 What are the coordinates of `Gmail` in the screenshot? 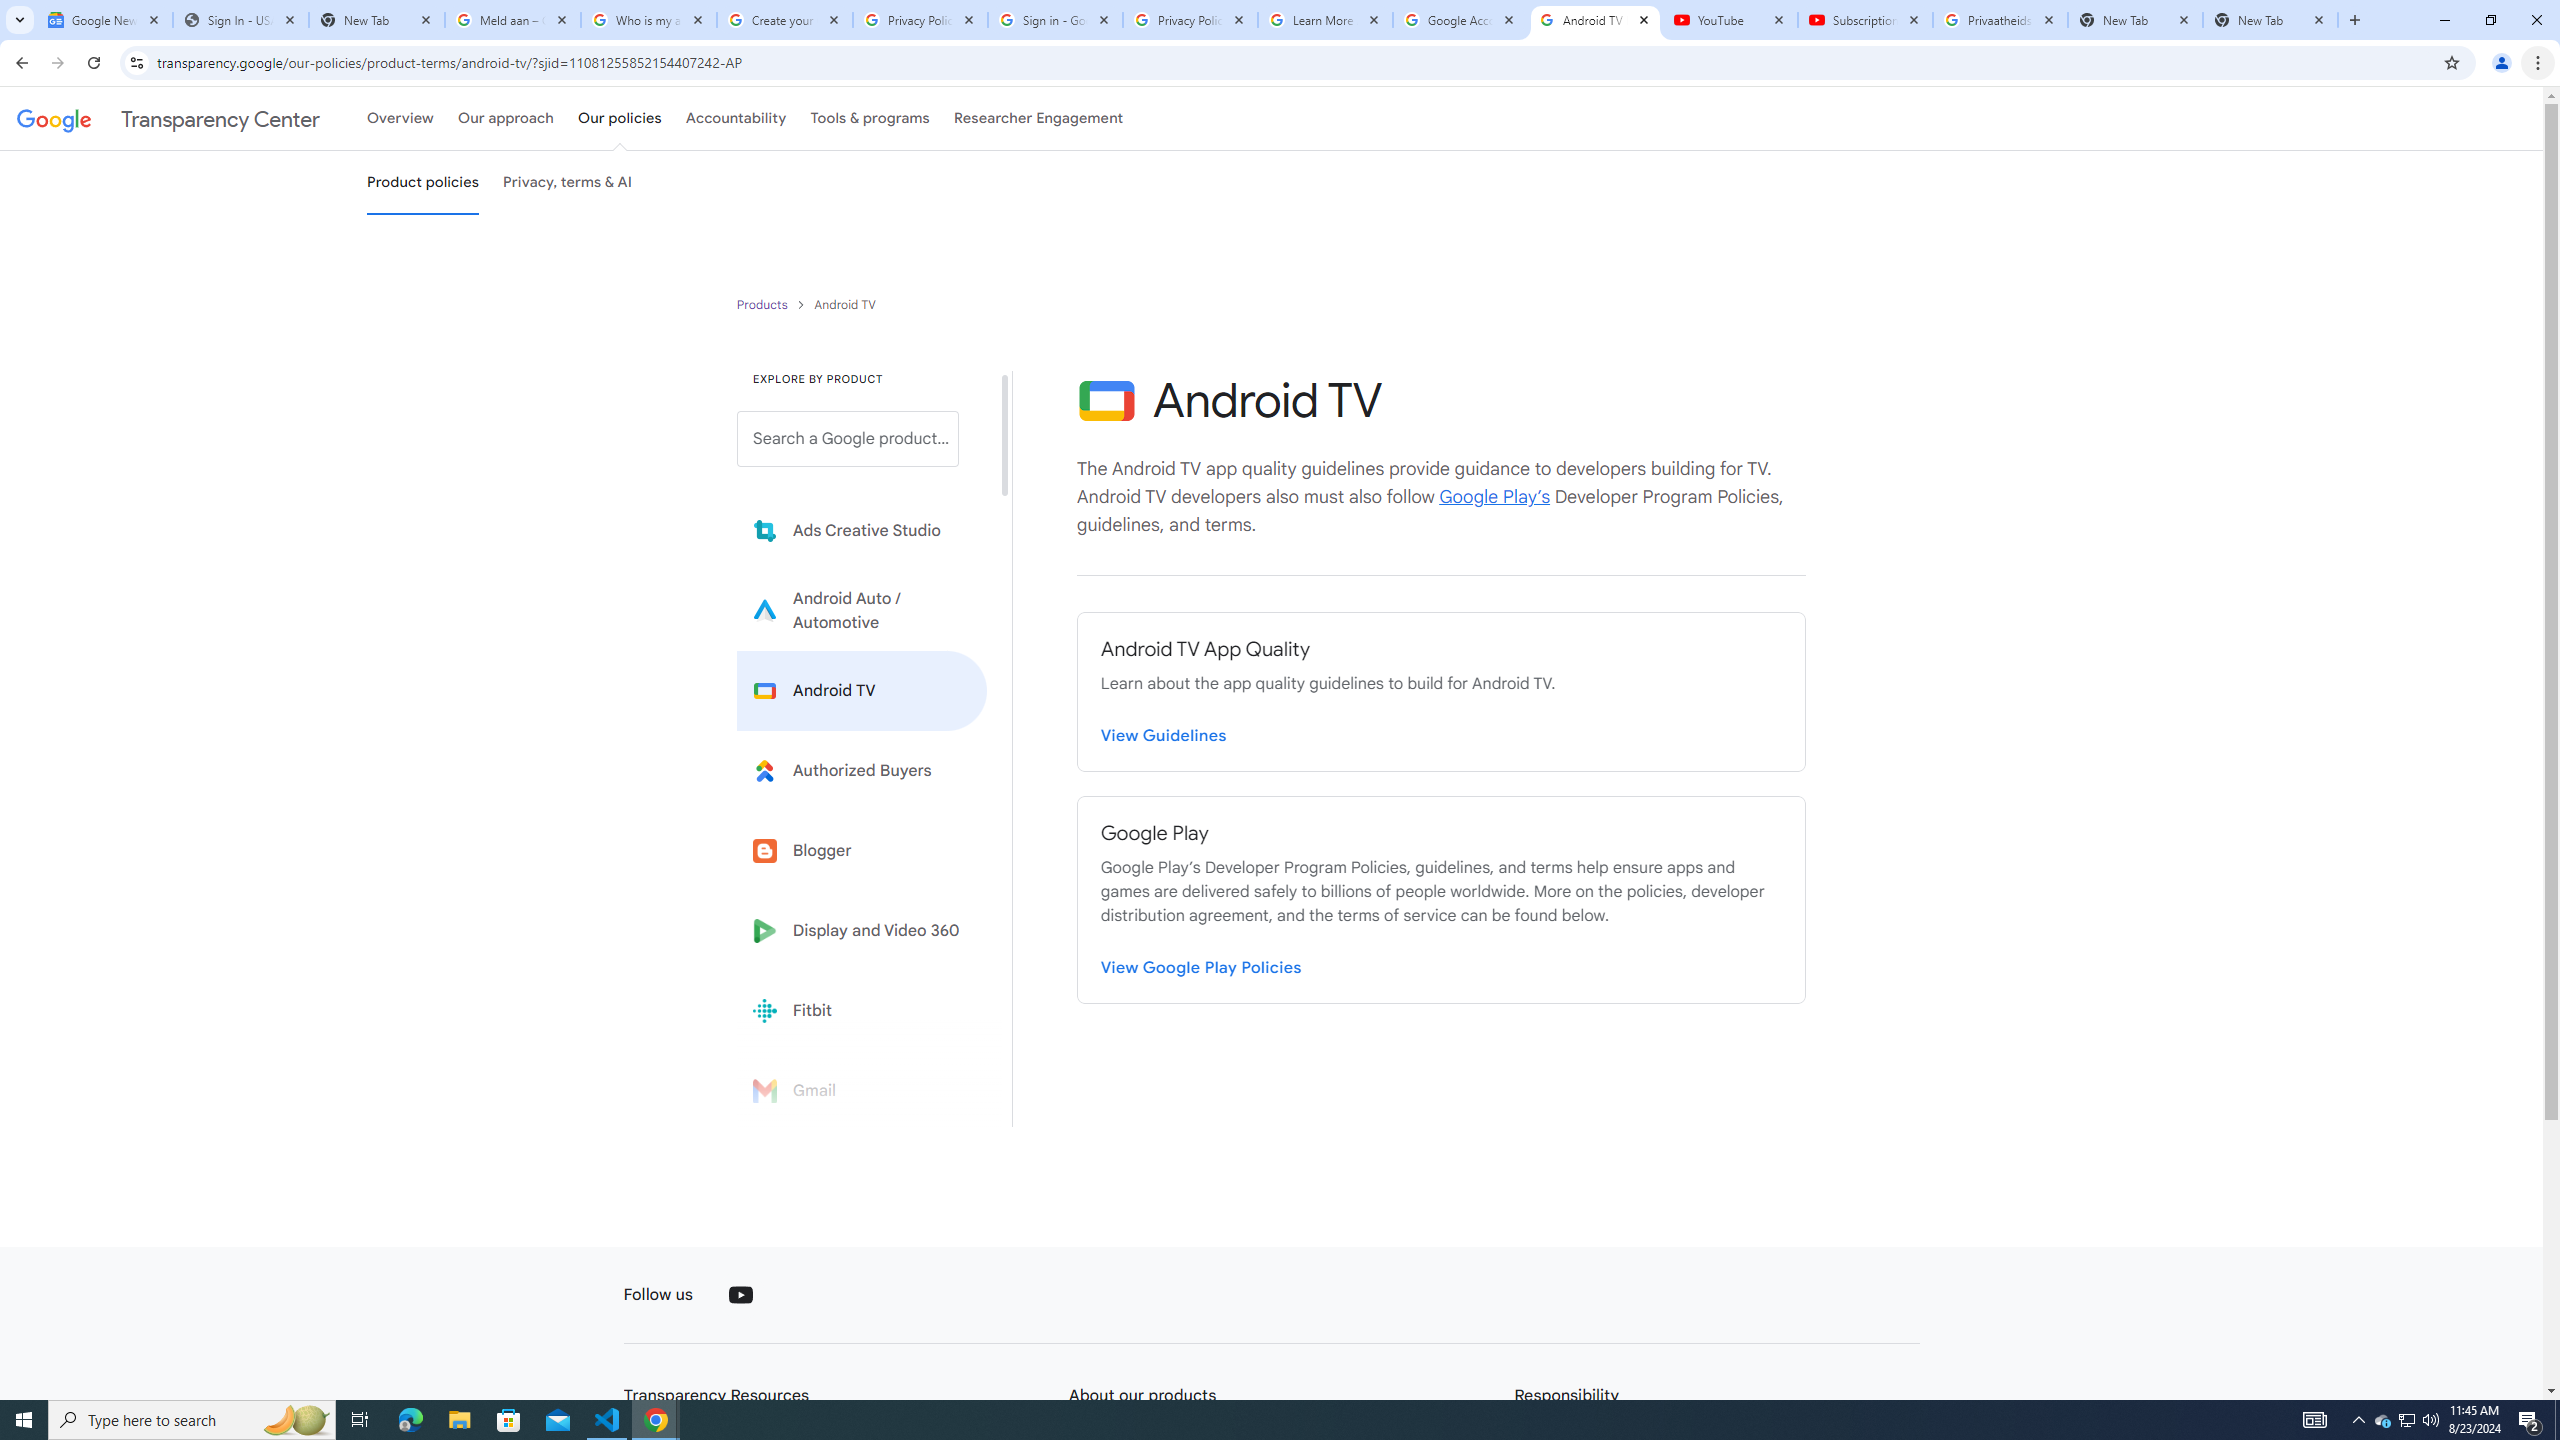 It's located at (862, 1090).